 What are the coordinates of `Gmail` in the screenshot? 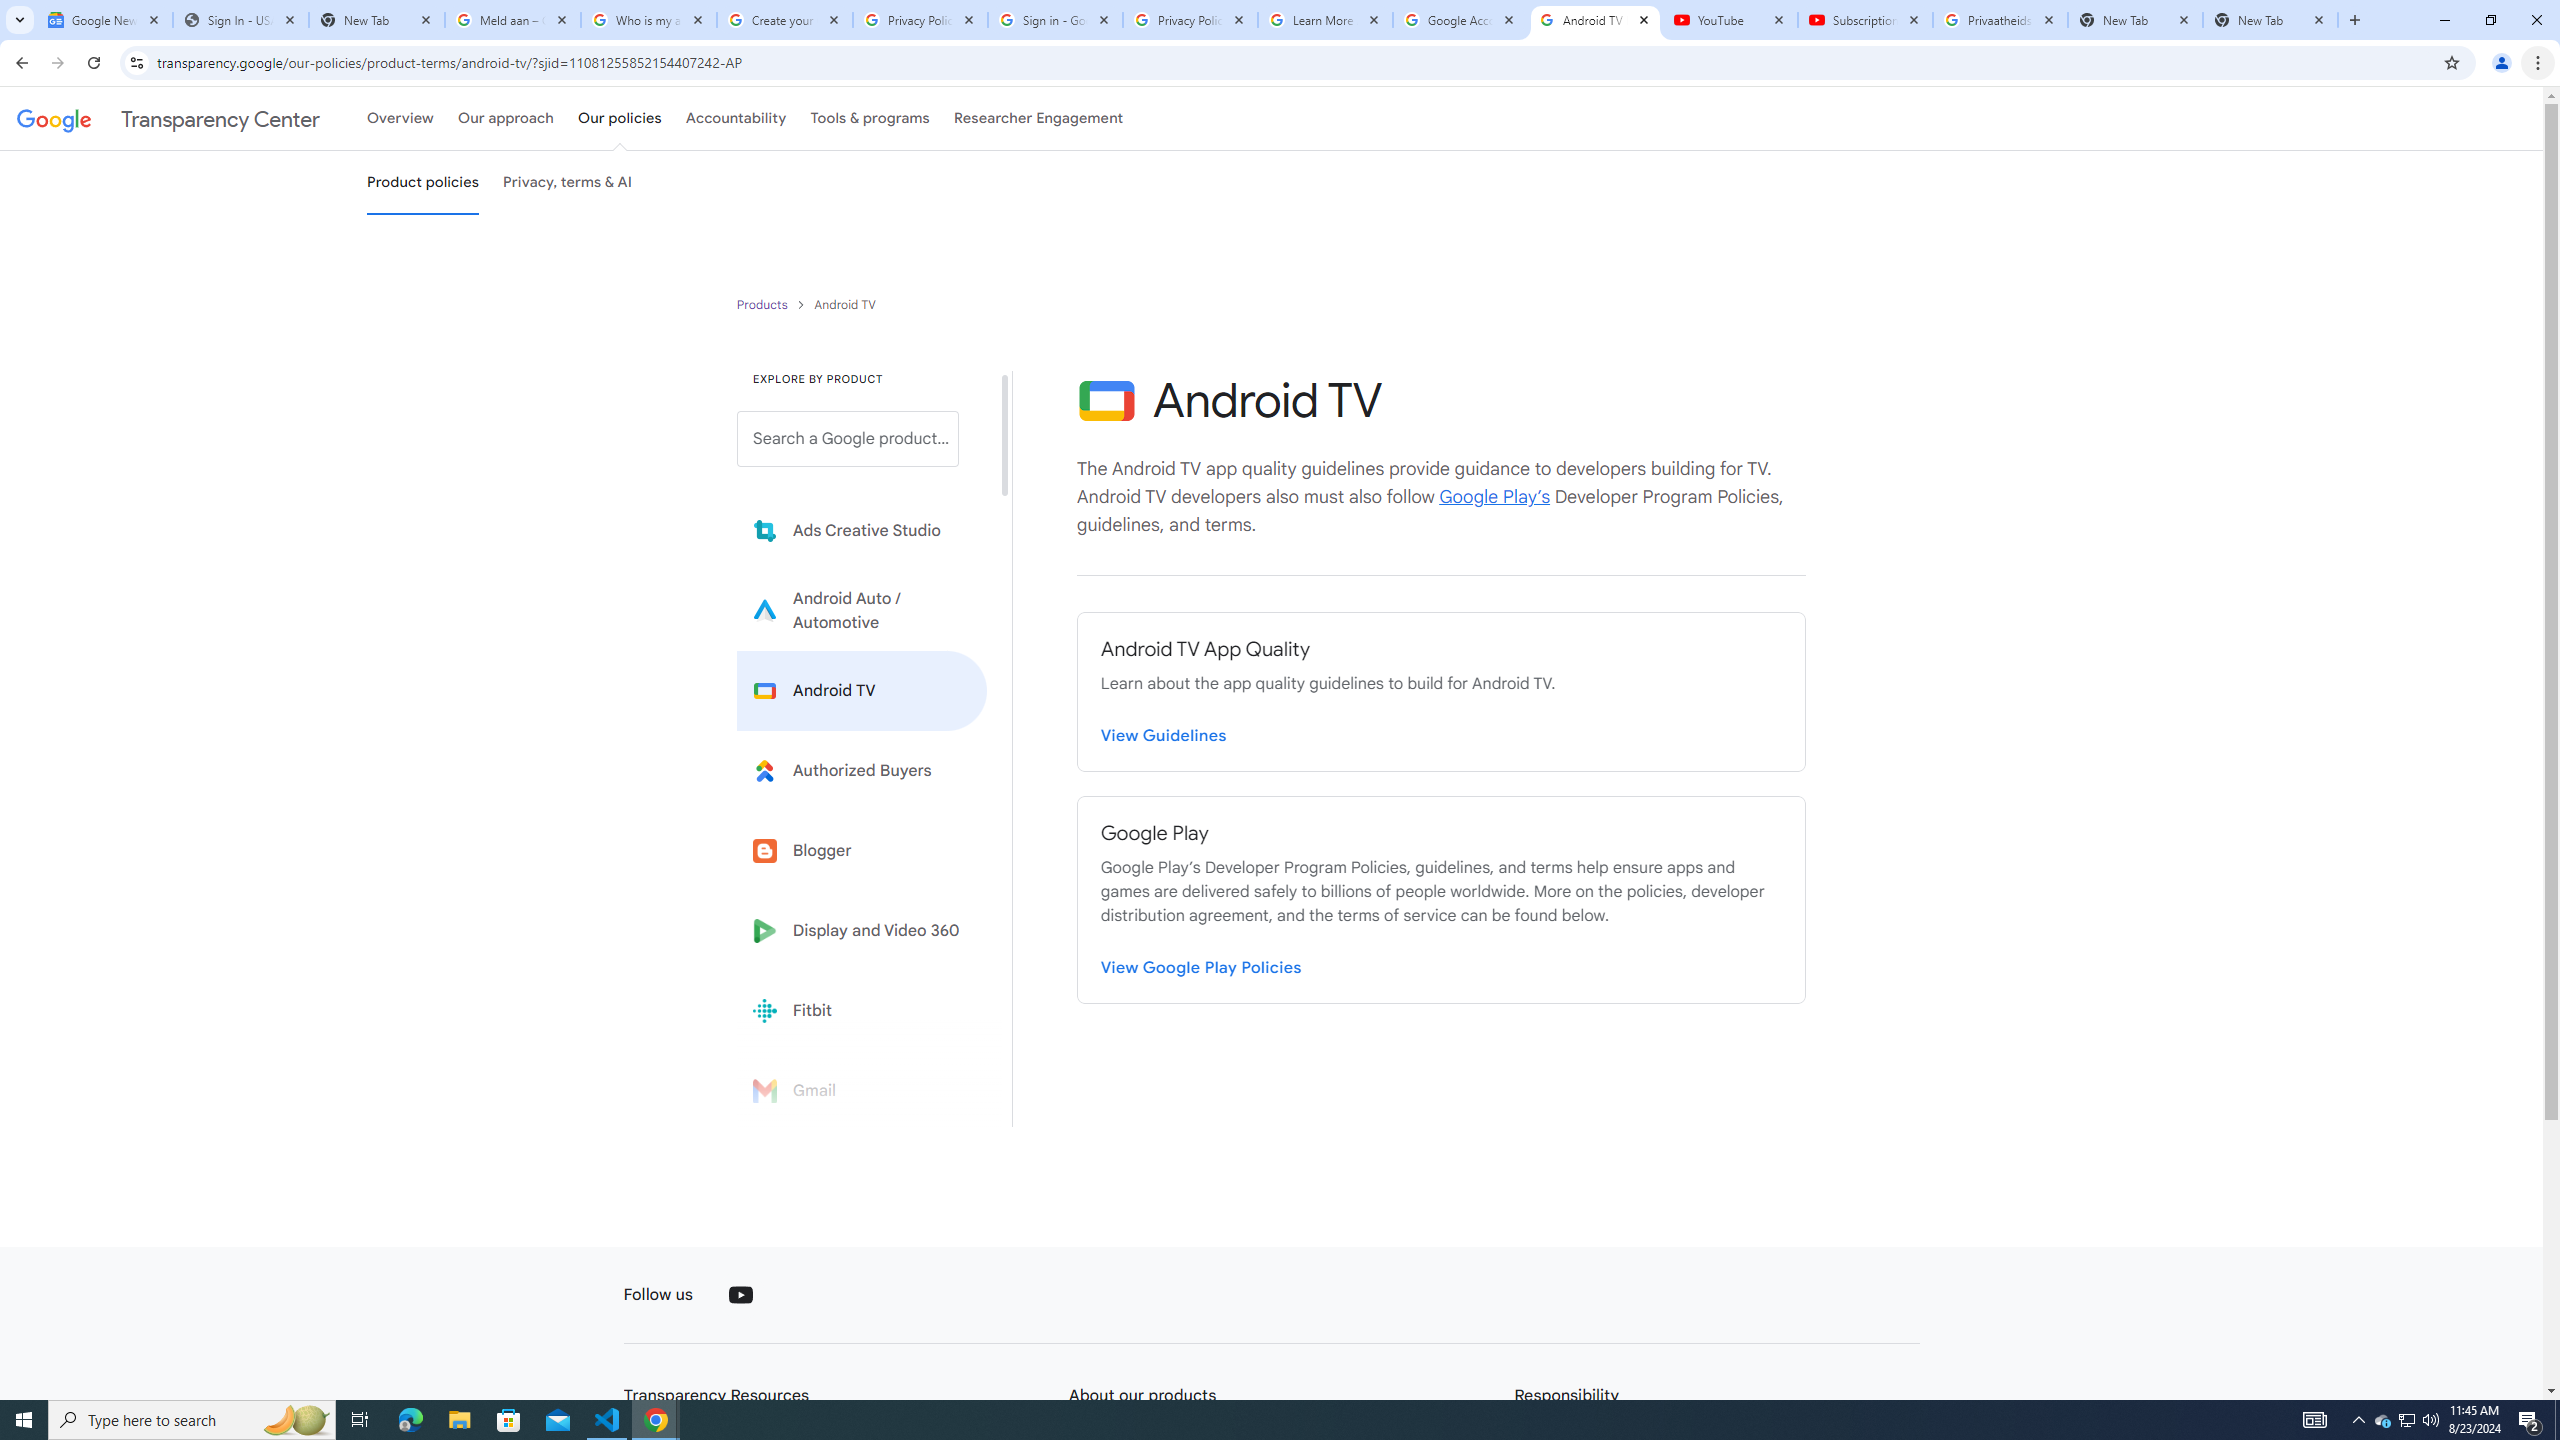 It's located at (862, 1090).